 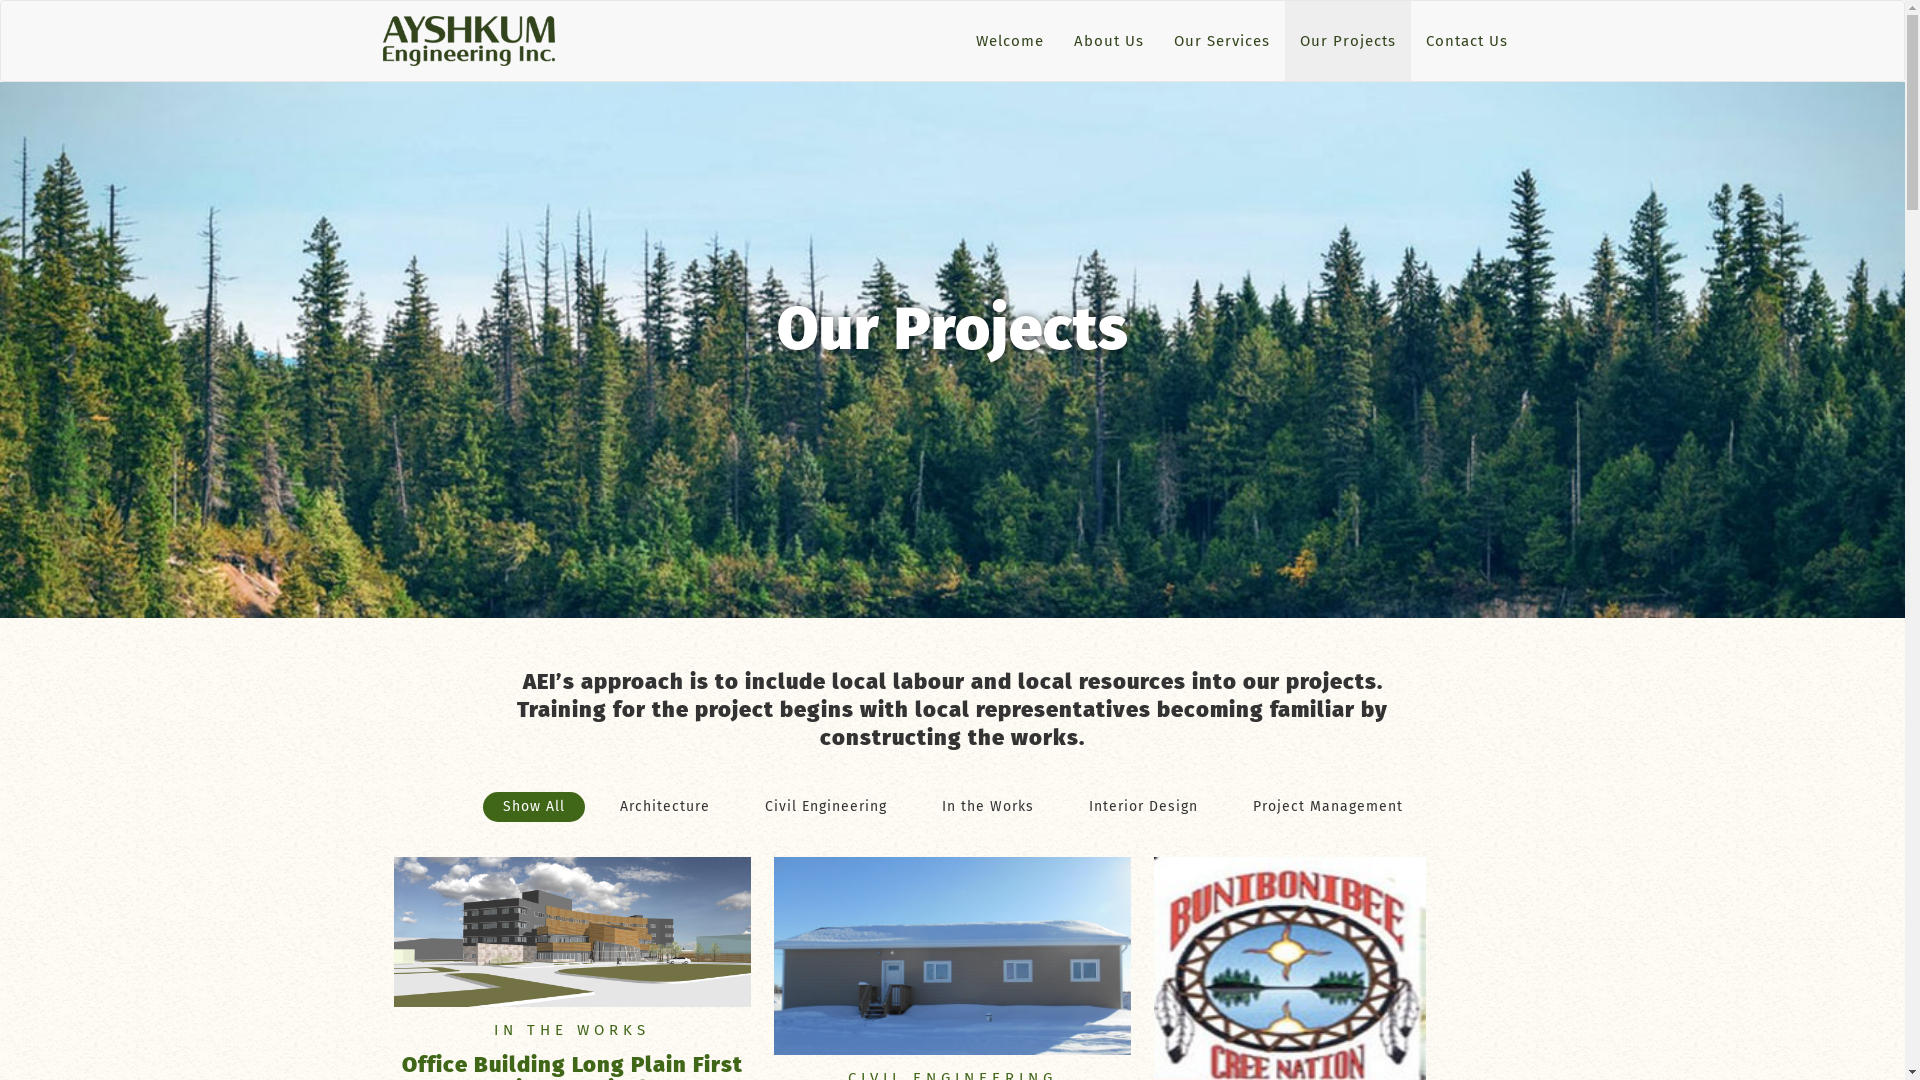 What do you see at coordinates (1466, 41) in the screenshot?
I see `Contact Us` at bounding box center [1466, 41].